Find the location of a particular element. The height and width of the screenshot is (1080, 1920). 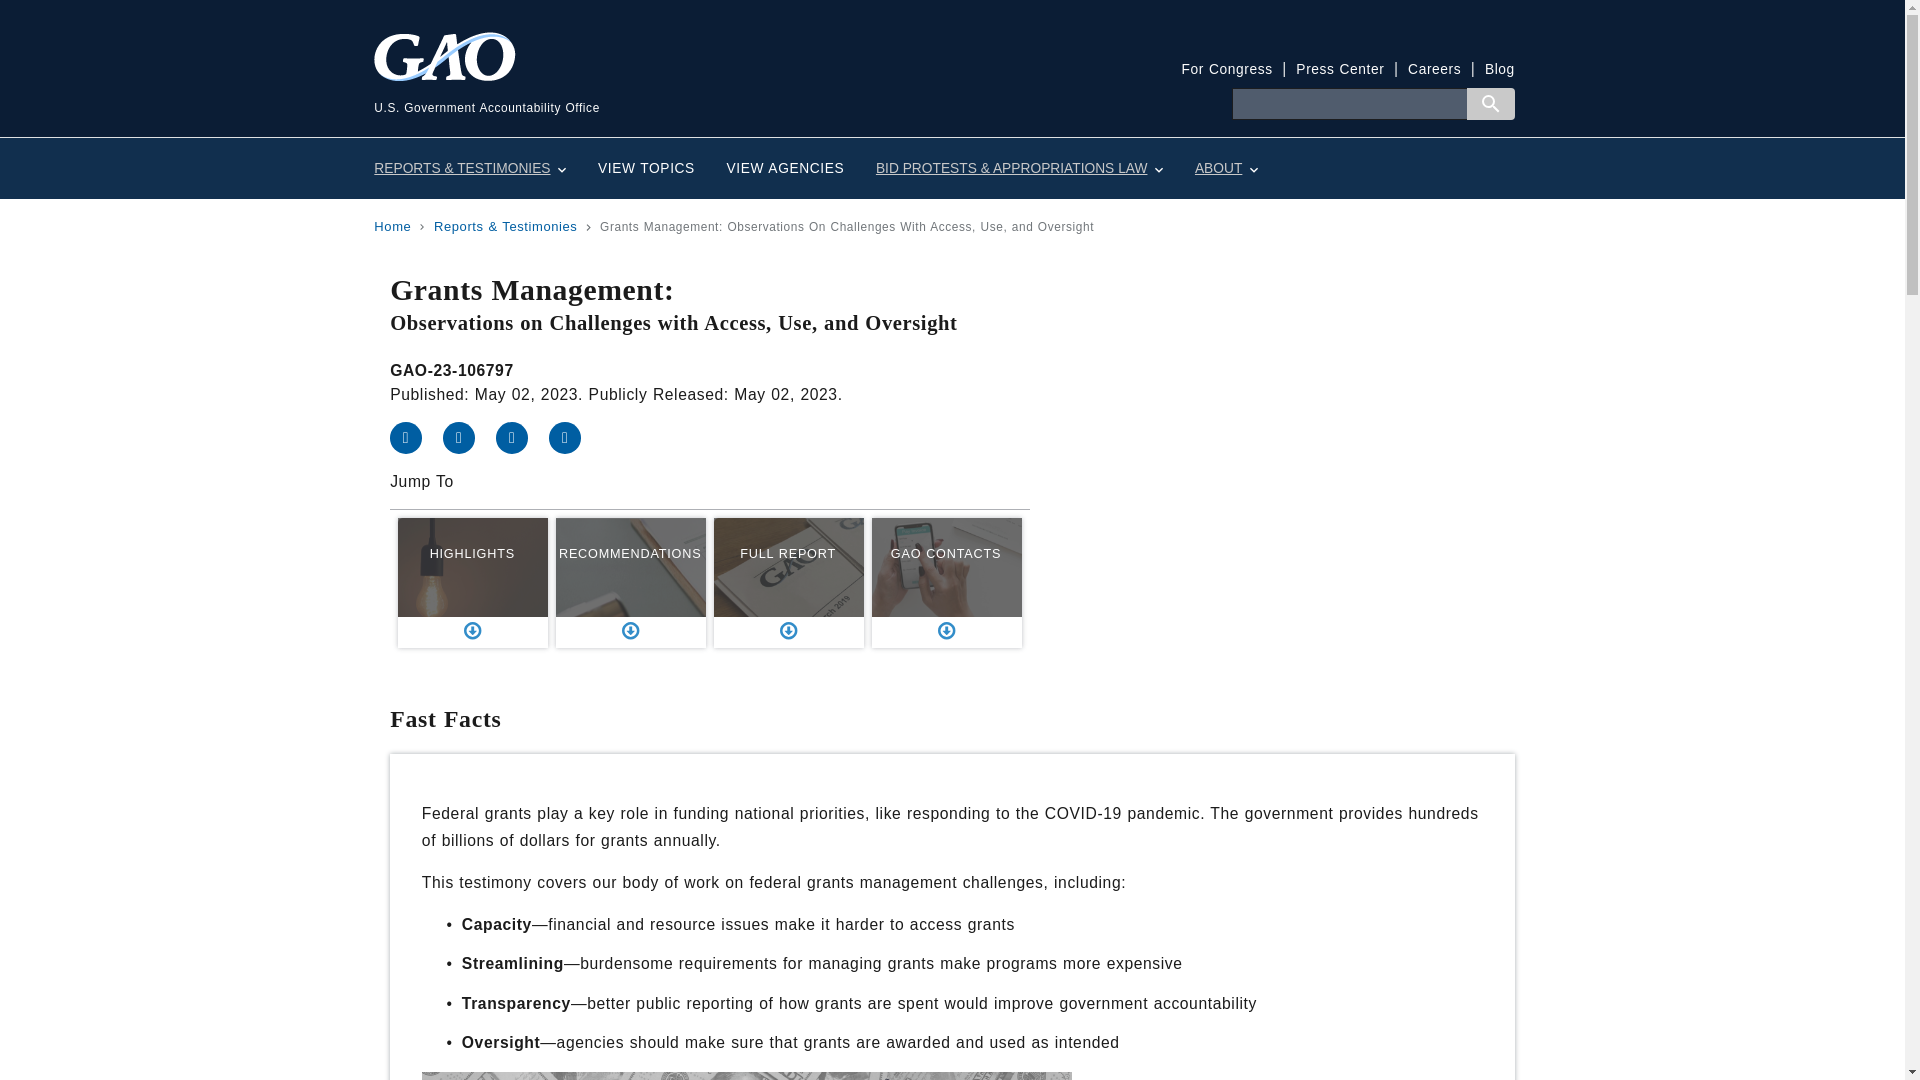

Share on Twitter is located at coordinates (469, 437).